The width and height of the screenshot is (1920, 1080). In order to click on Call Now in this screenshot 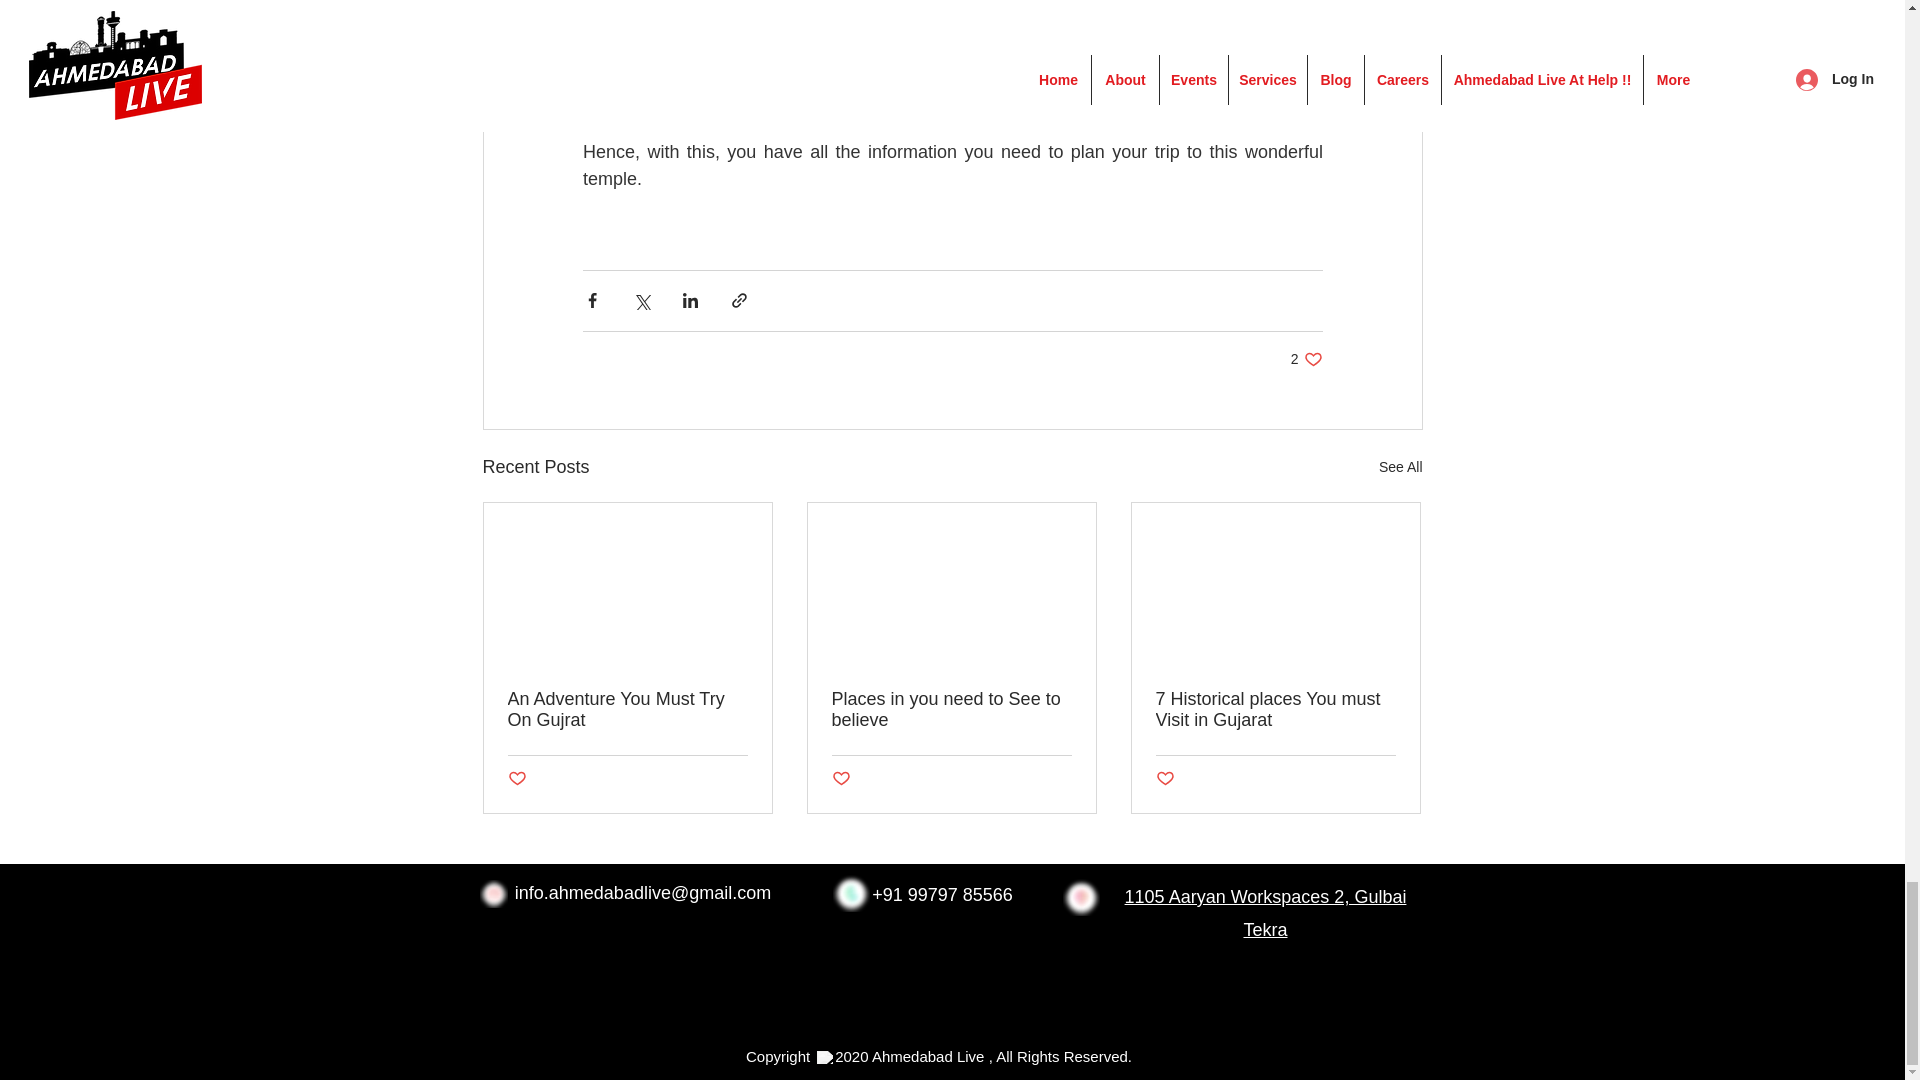, I will do `click(851, 892)`.